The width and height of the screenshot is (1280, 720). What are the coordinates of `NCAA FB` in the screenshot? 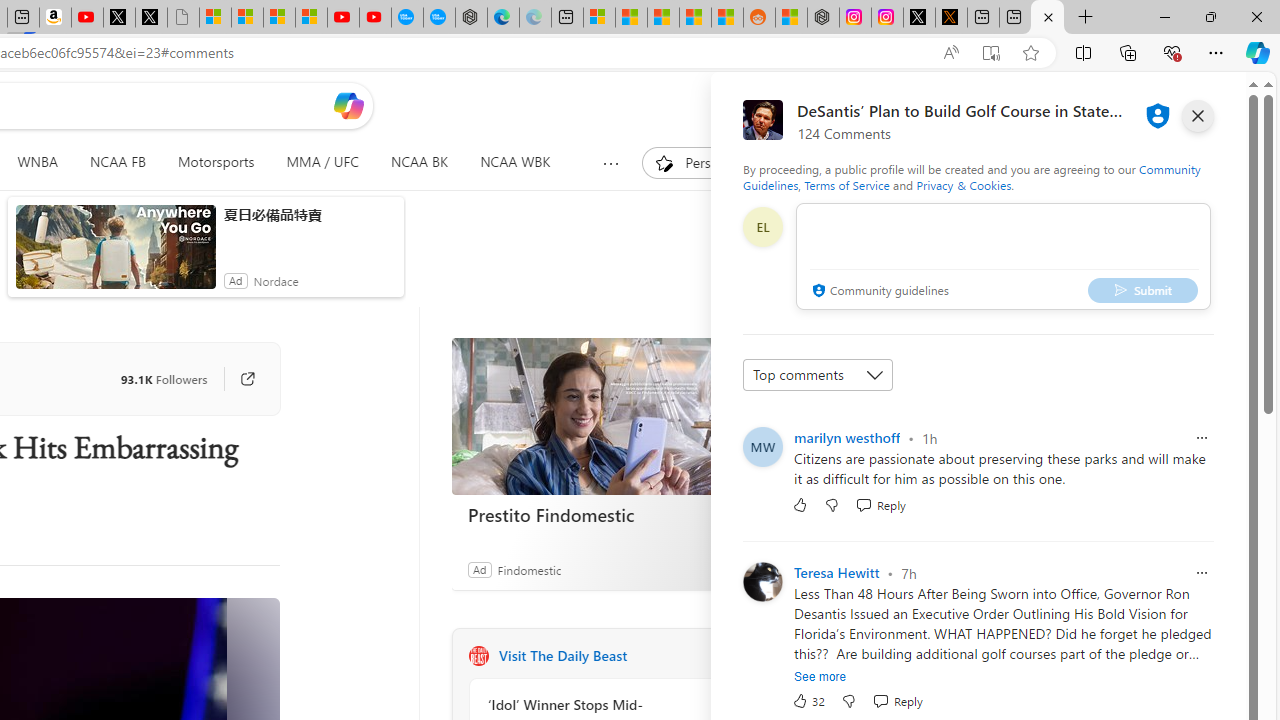 It's located at (117, 162).